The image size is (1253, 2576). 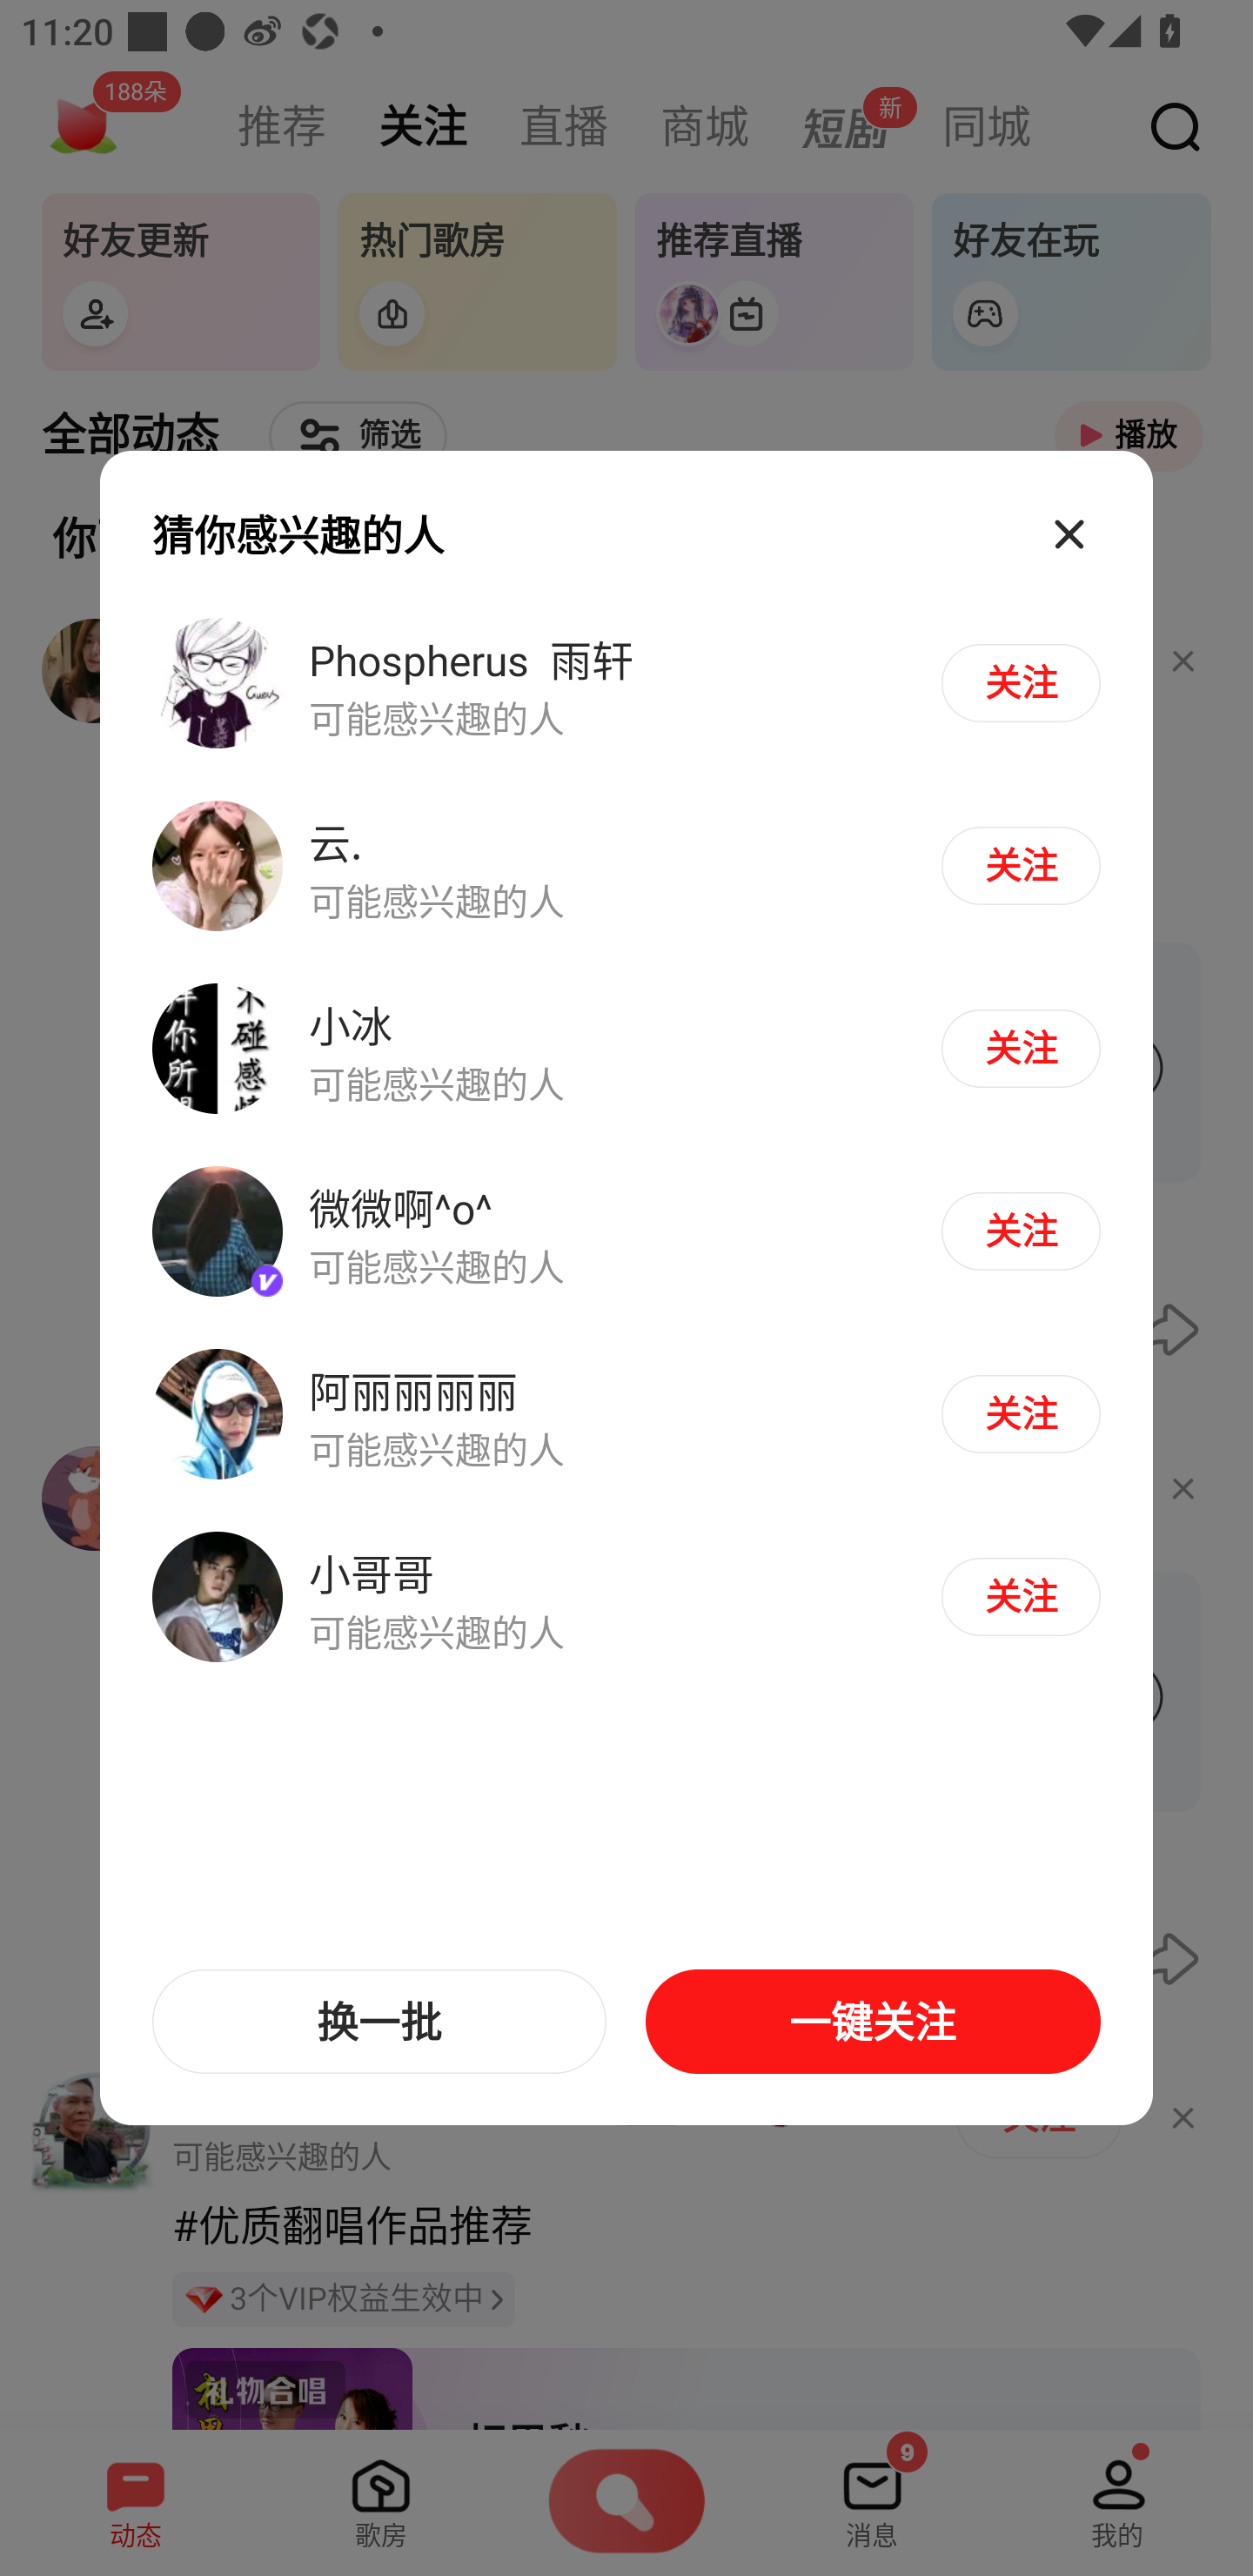 I want to click on 关注 按钮, so click(x=1020, y=1413).